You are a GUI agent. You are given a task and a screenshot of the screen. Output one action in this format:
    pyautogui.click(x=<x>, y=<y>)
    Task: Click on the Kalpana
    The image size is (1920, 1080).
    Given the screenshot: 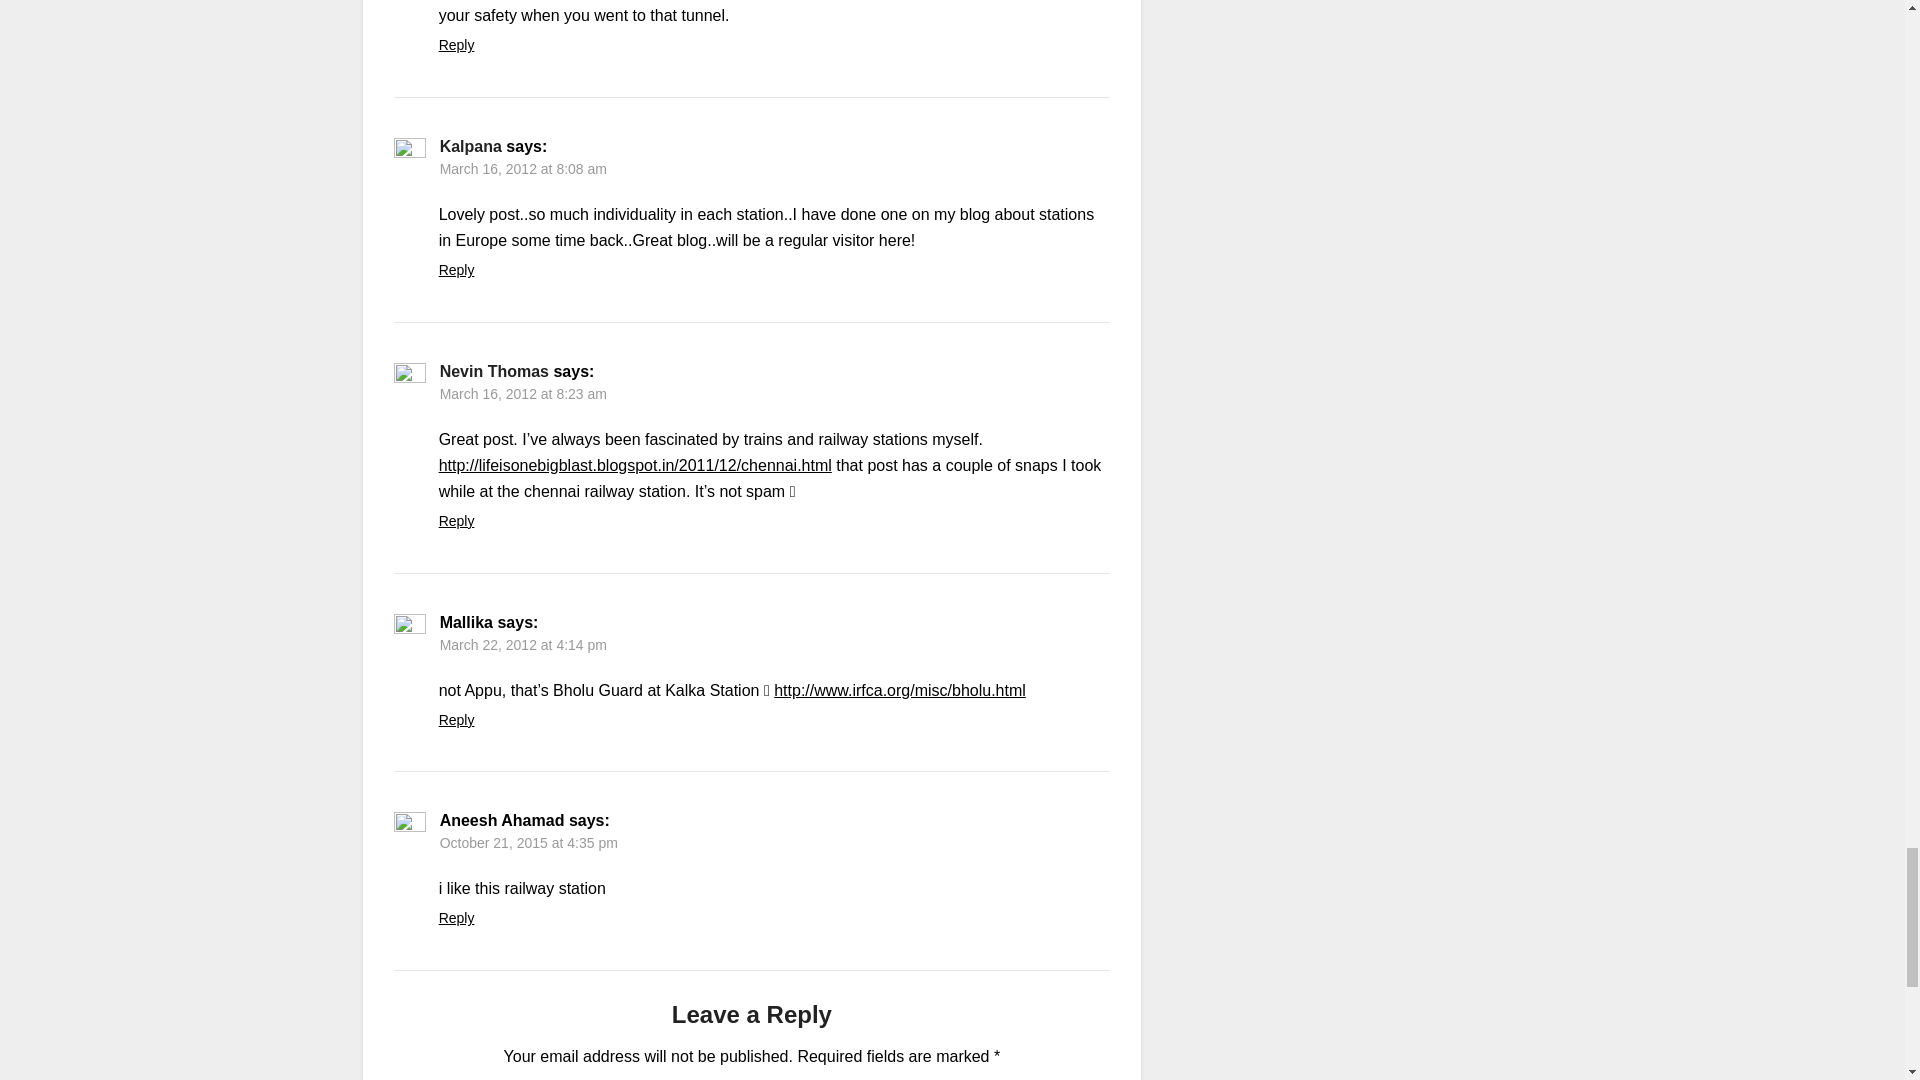 What is the action you would take?
    pyautogui.click(x=470, y=146)
    